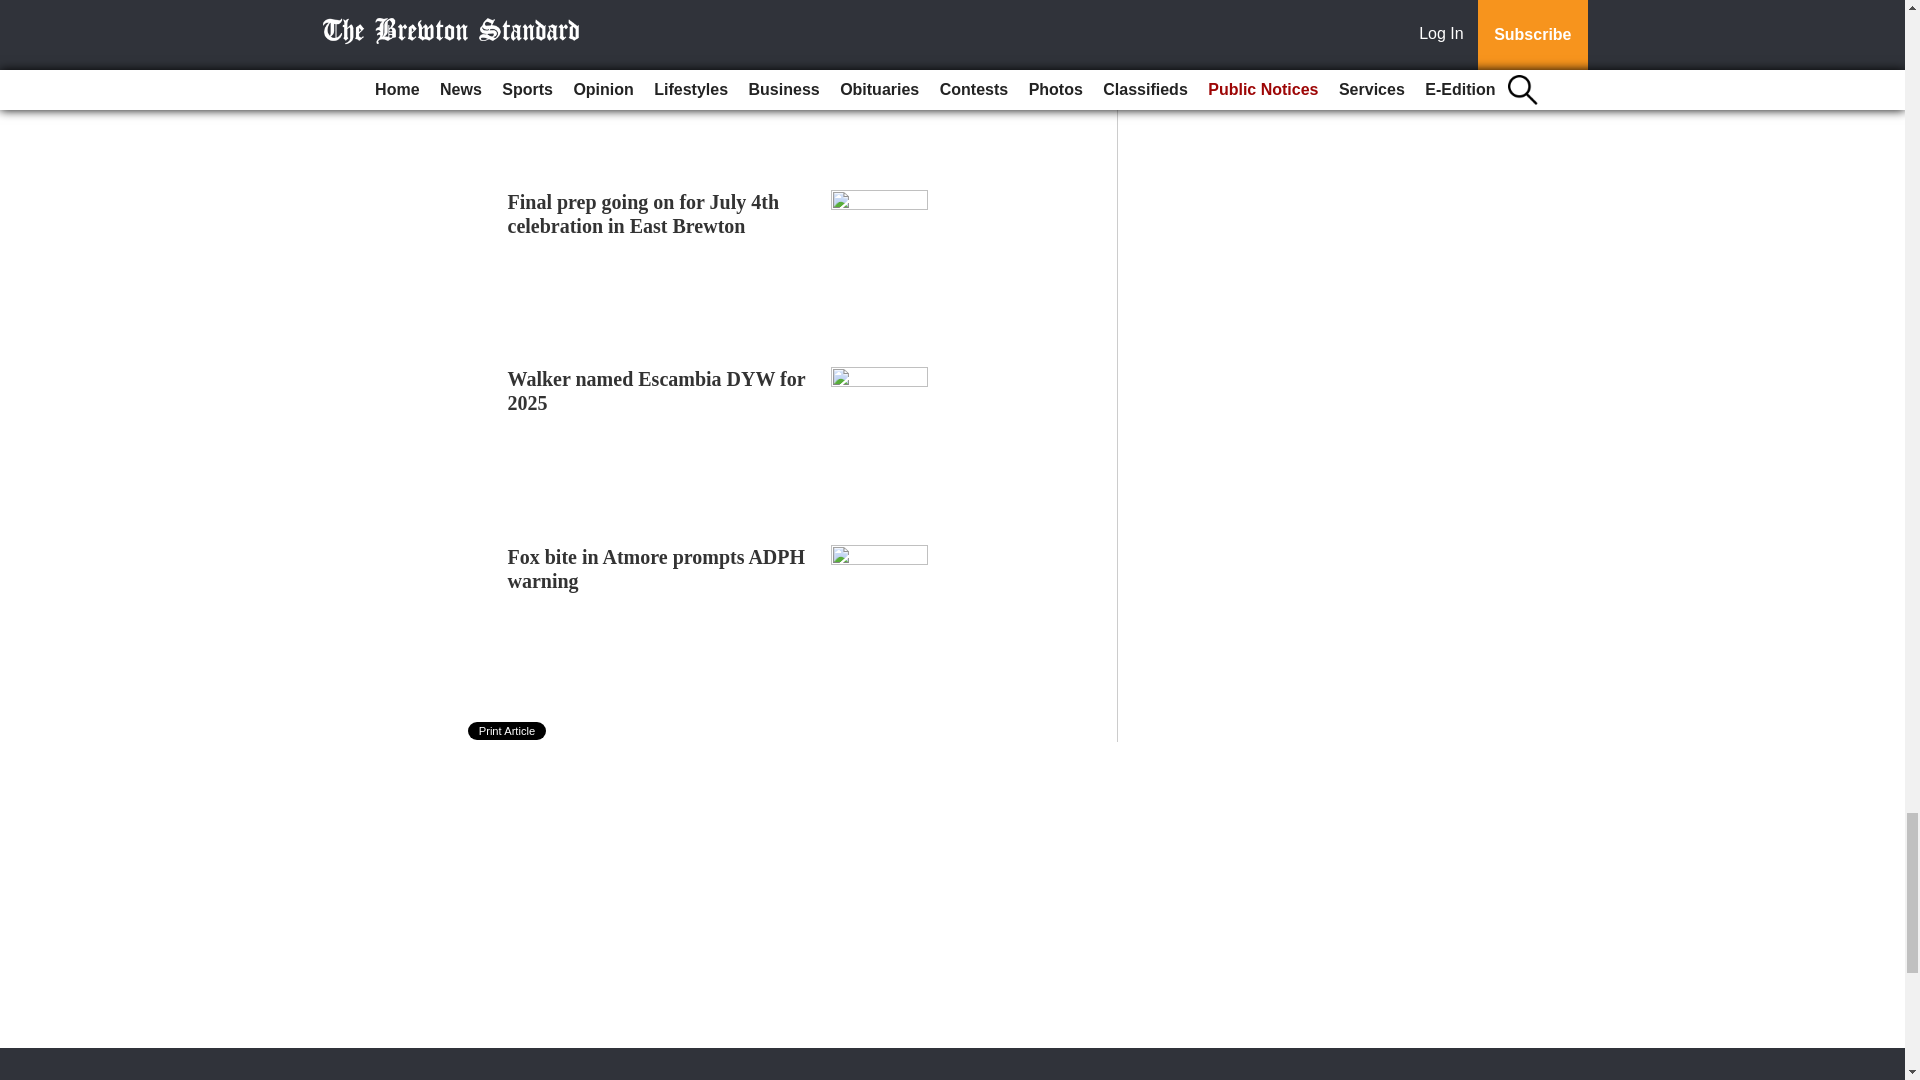 This screenshot has height=1080, width=1920. I want to click on Final prep going on for July 4th celebration in East Brewton, so click(644, 214).